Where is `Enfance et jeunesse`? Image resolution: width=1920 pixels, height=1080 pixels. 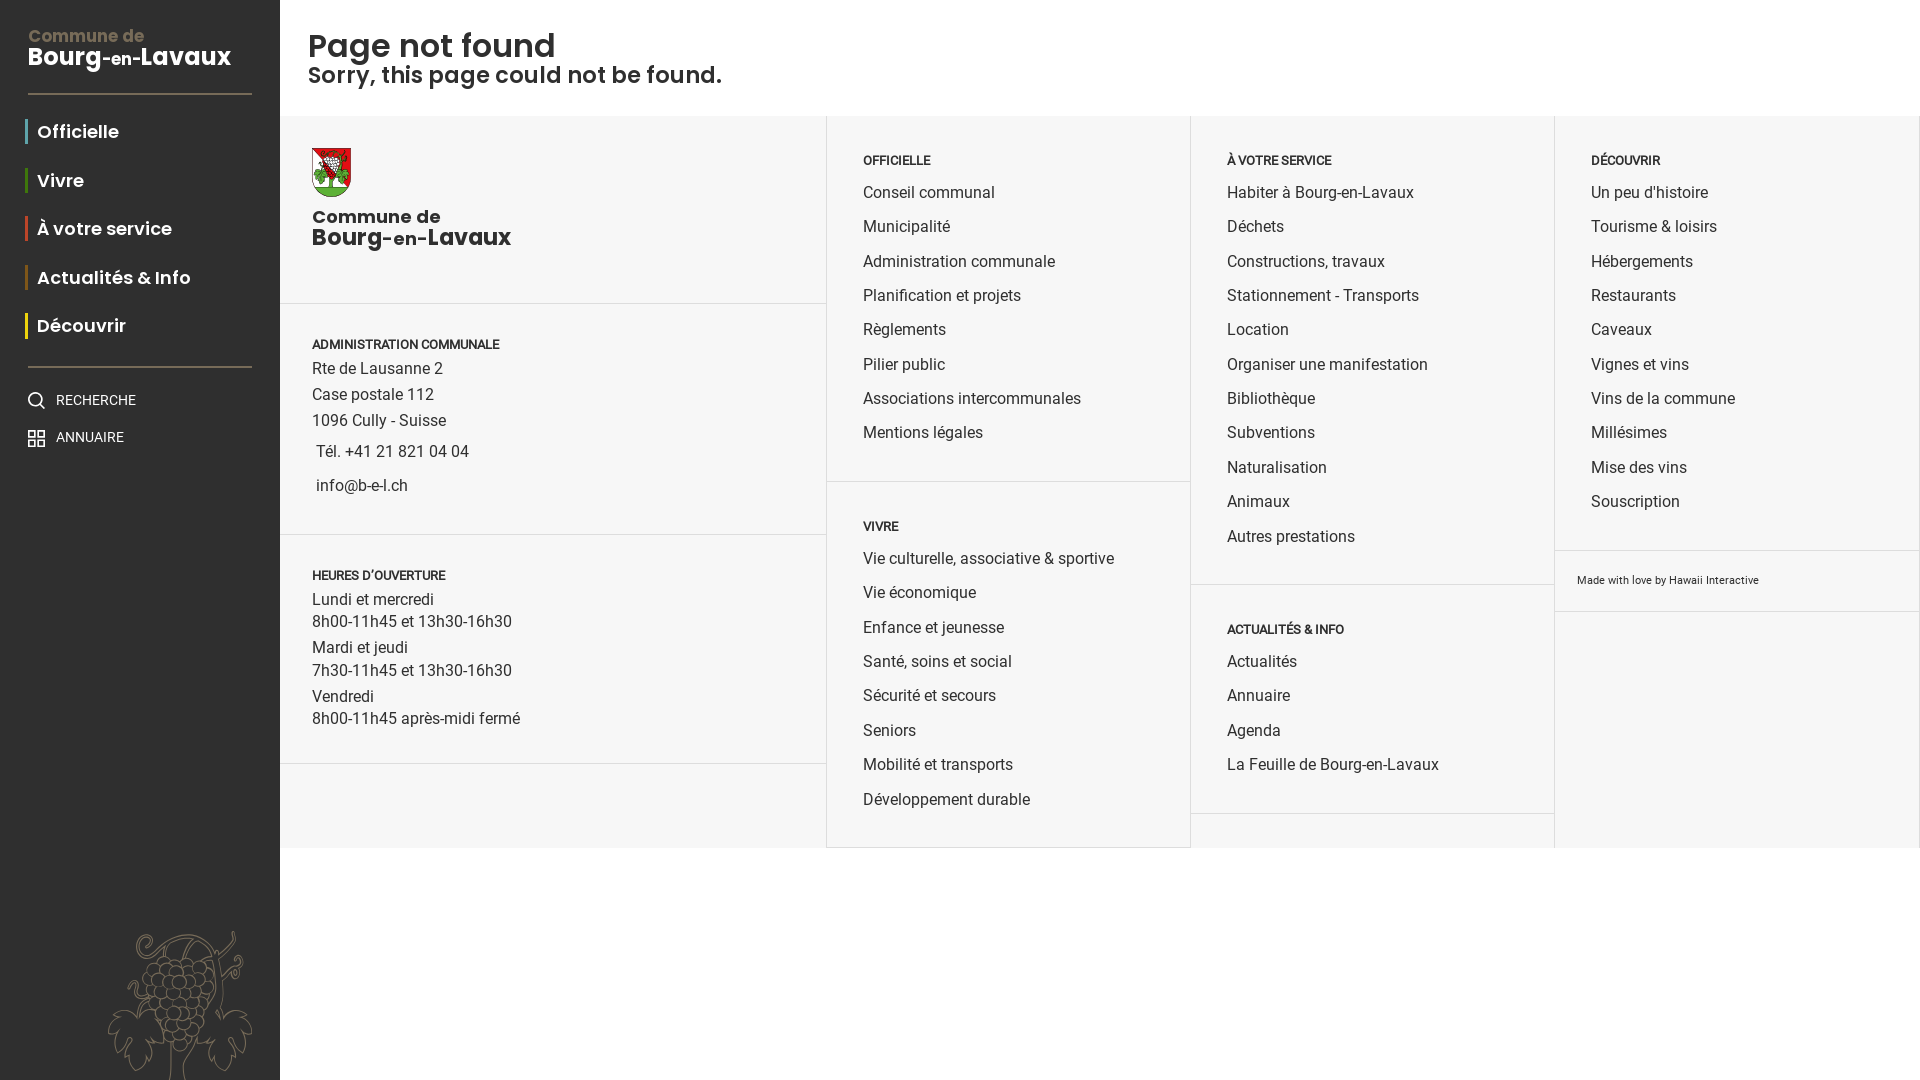 Enfance et jeunesse is located at coordinates (934, 628).